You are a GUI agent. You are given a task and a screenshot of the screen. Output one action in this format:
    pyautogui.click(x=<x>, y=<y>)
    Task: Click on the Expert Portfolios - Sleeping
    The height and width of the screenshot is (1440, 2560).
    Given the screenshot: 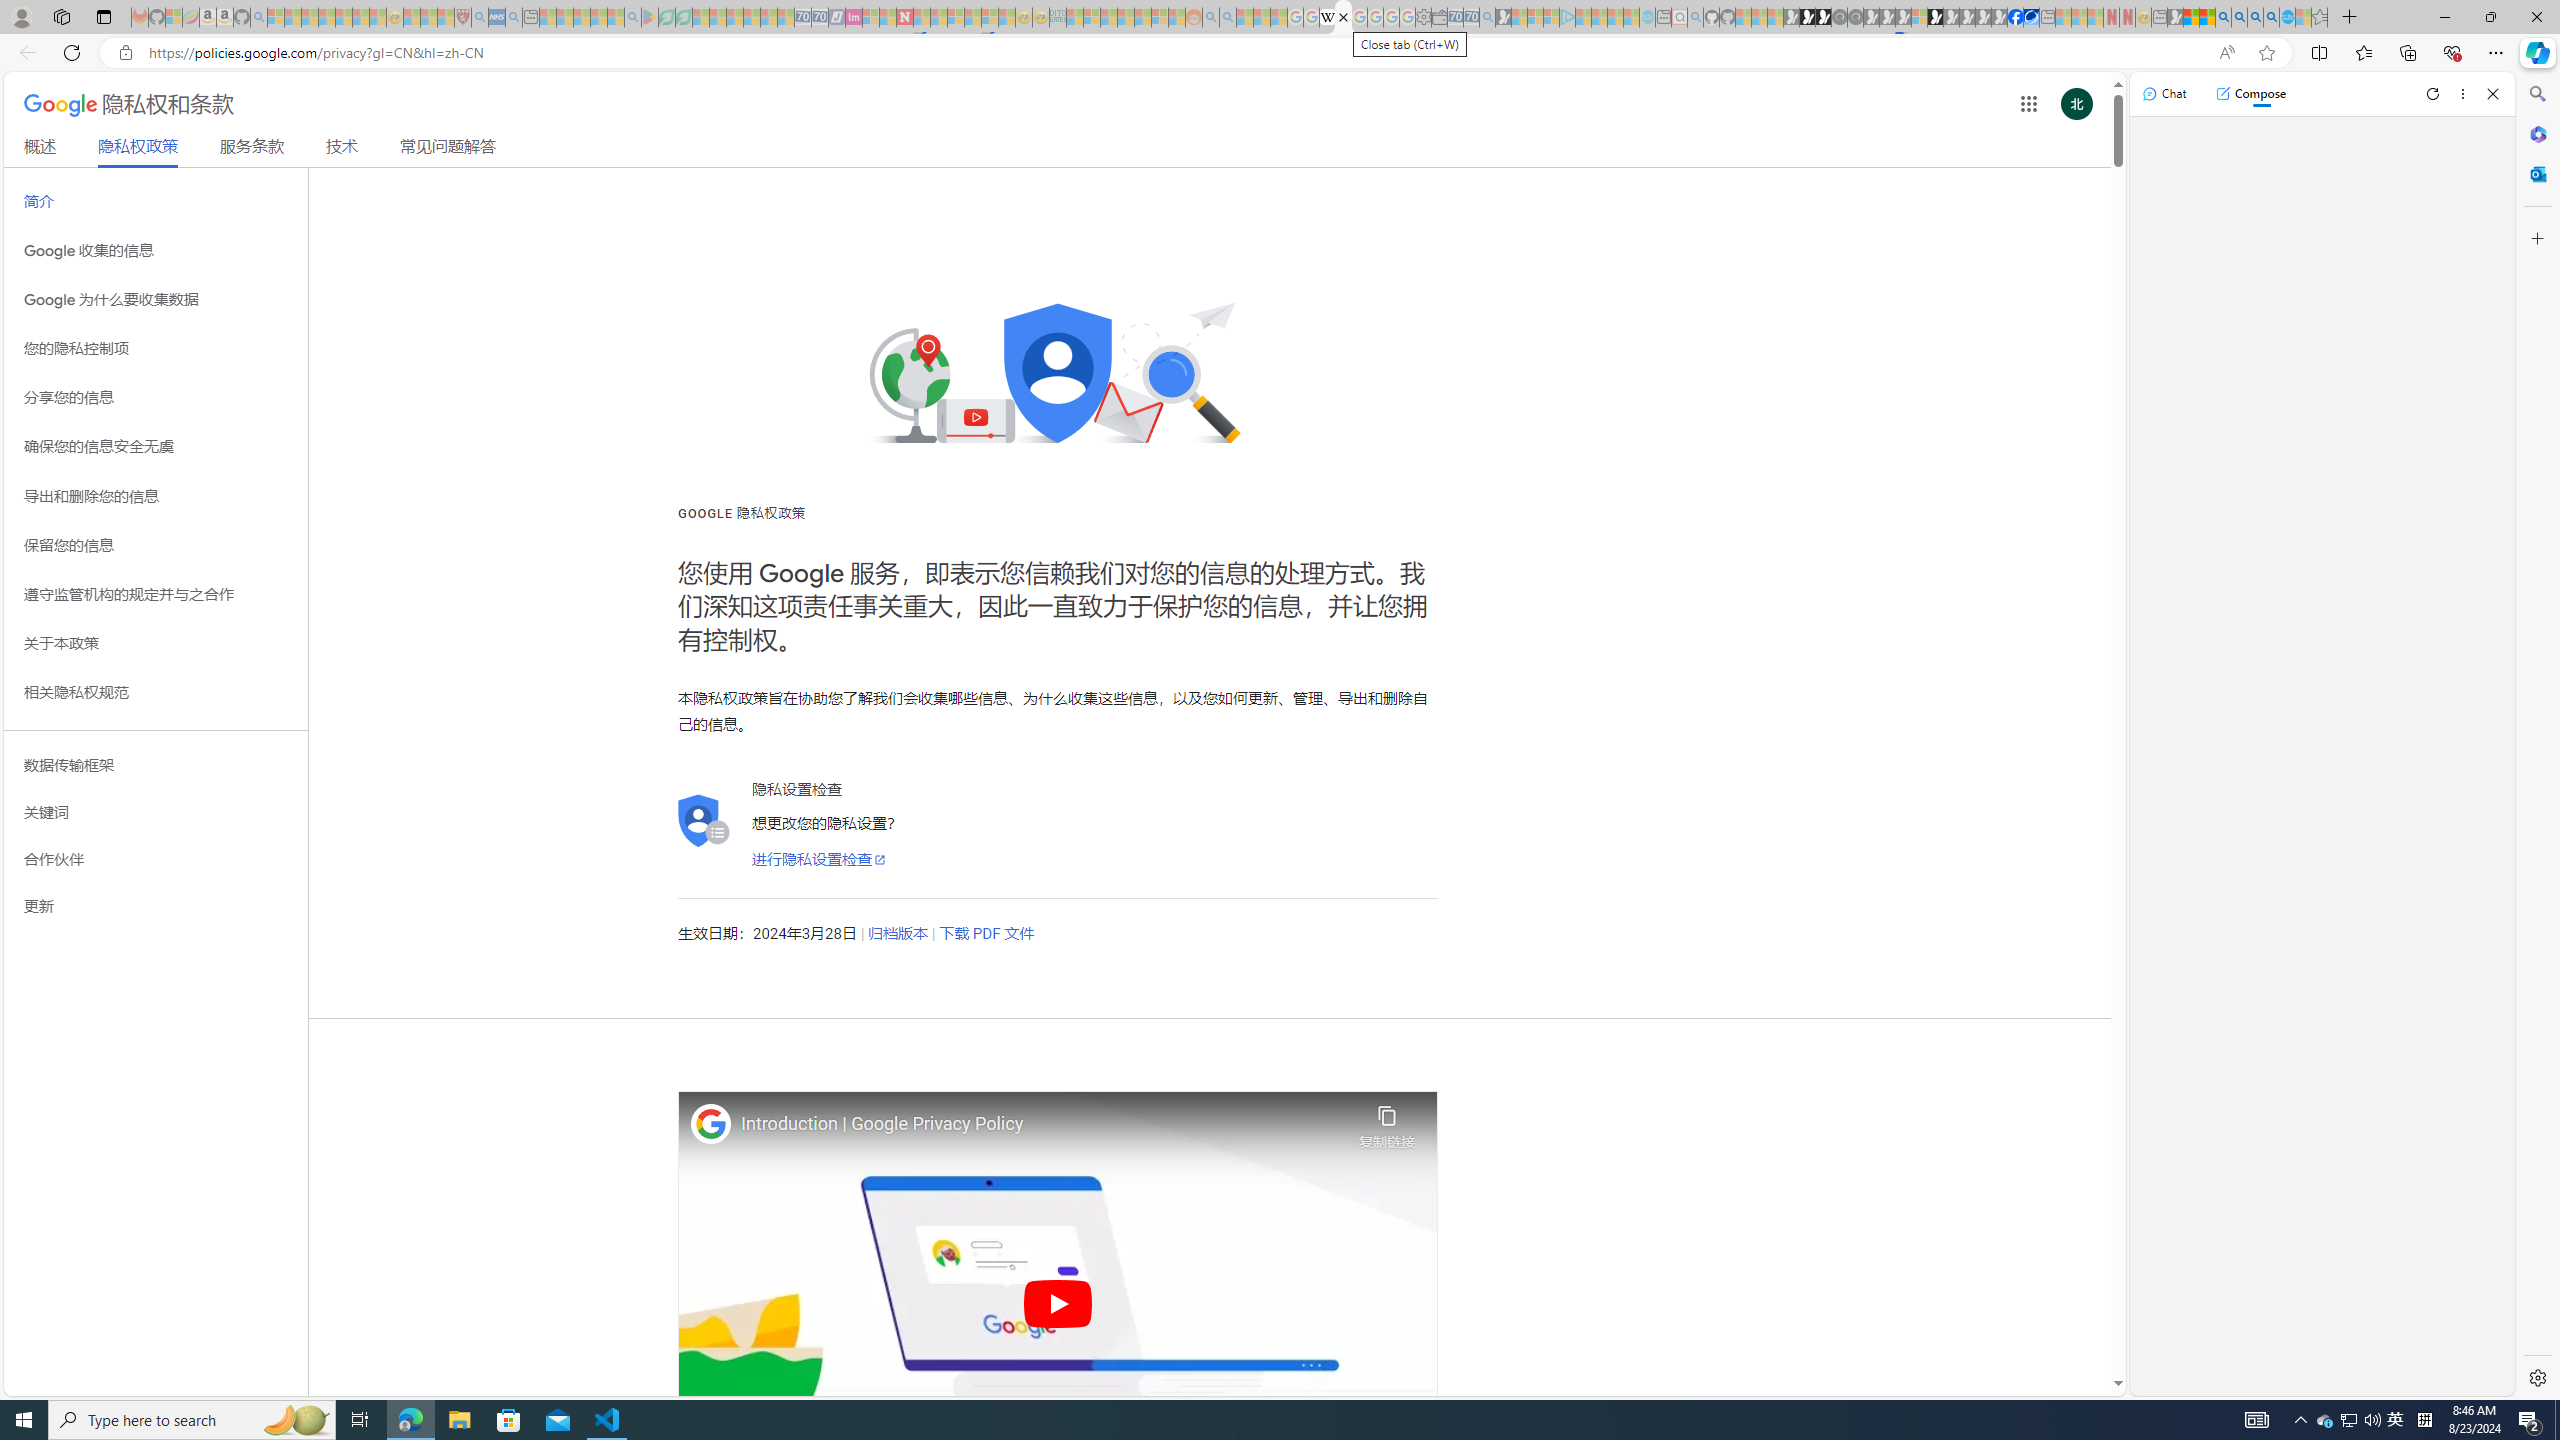 What is the action you would take?
    pyautogui.click(x=1124, y=17)
    